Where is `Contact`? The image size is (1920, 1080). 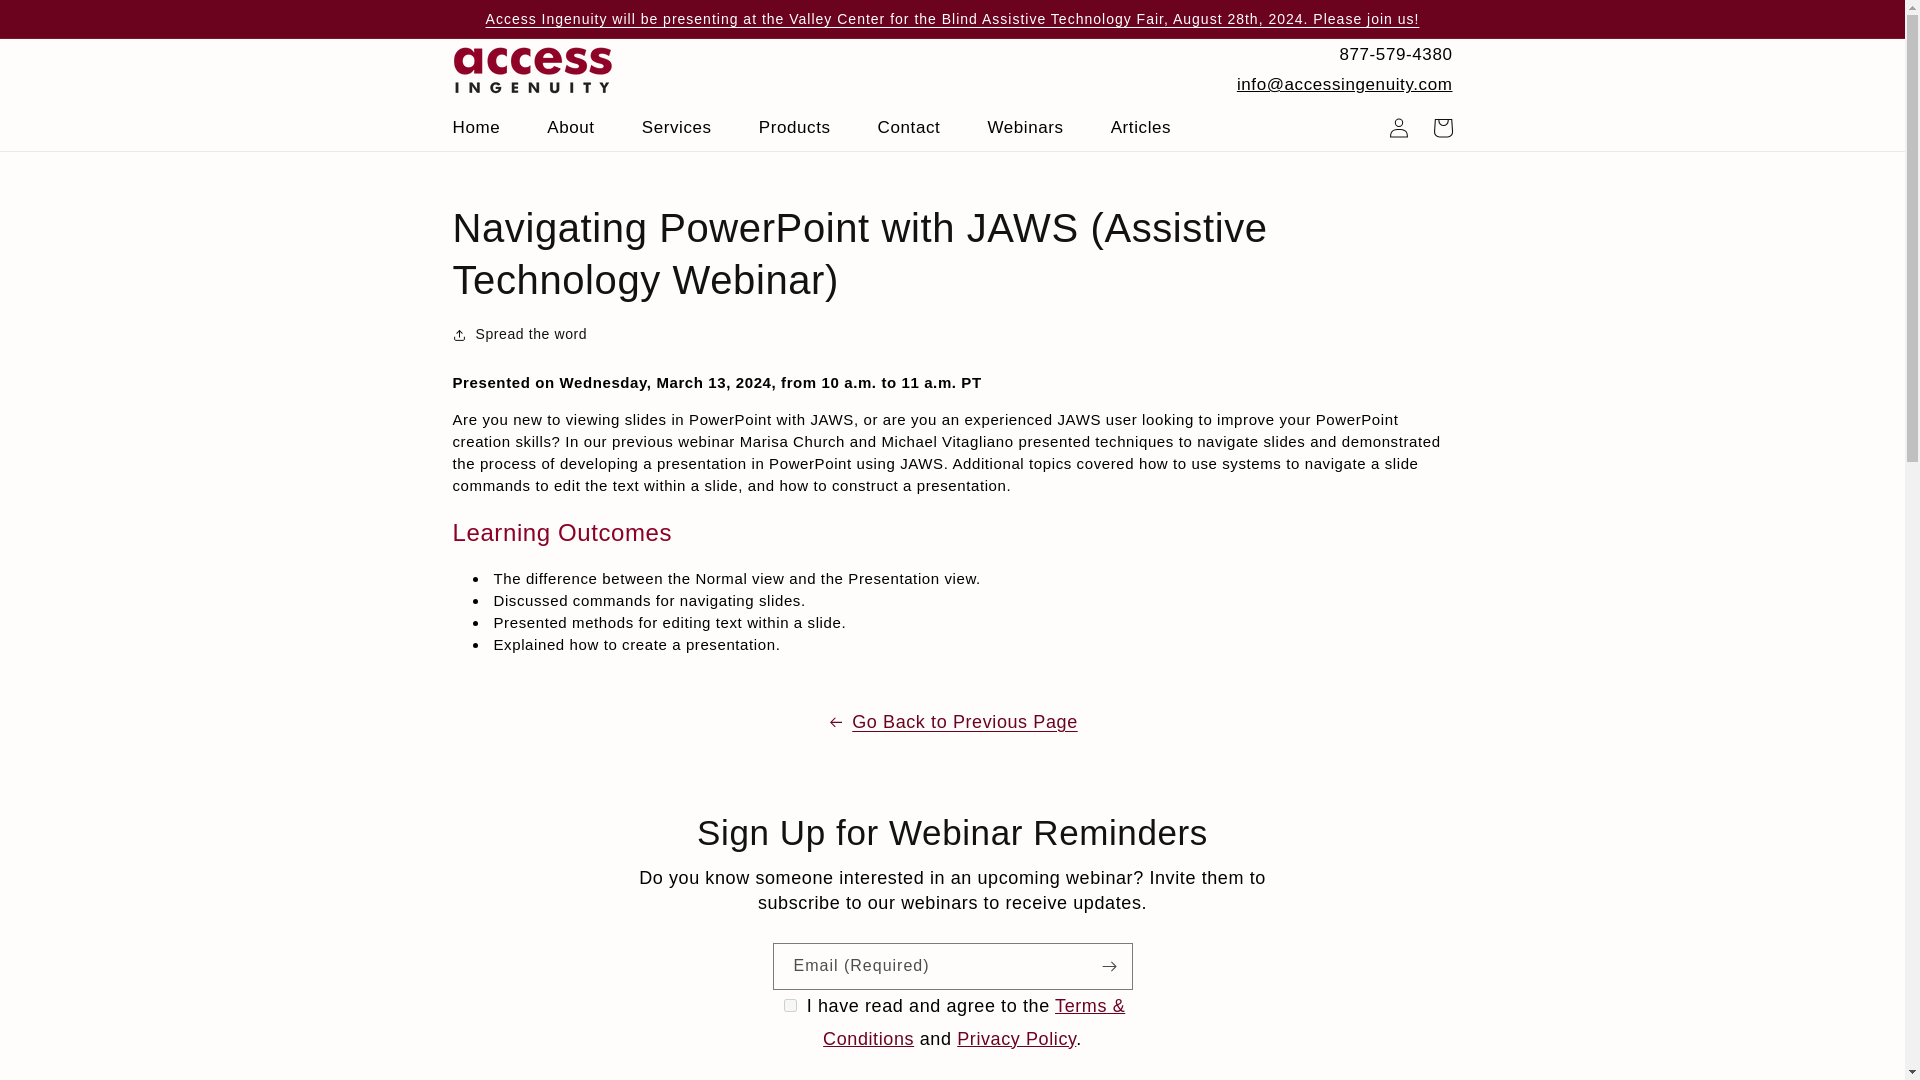
Contact is located at coordinates (920, 132).